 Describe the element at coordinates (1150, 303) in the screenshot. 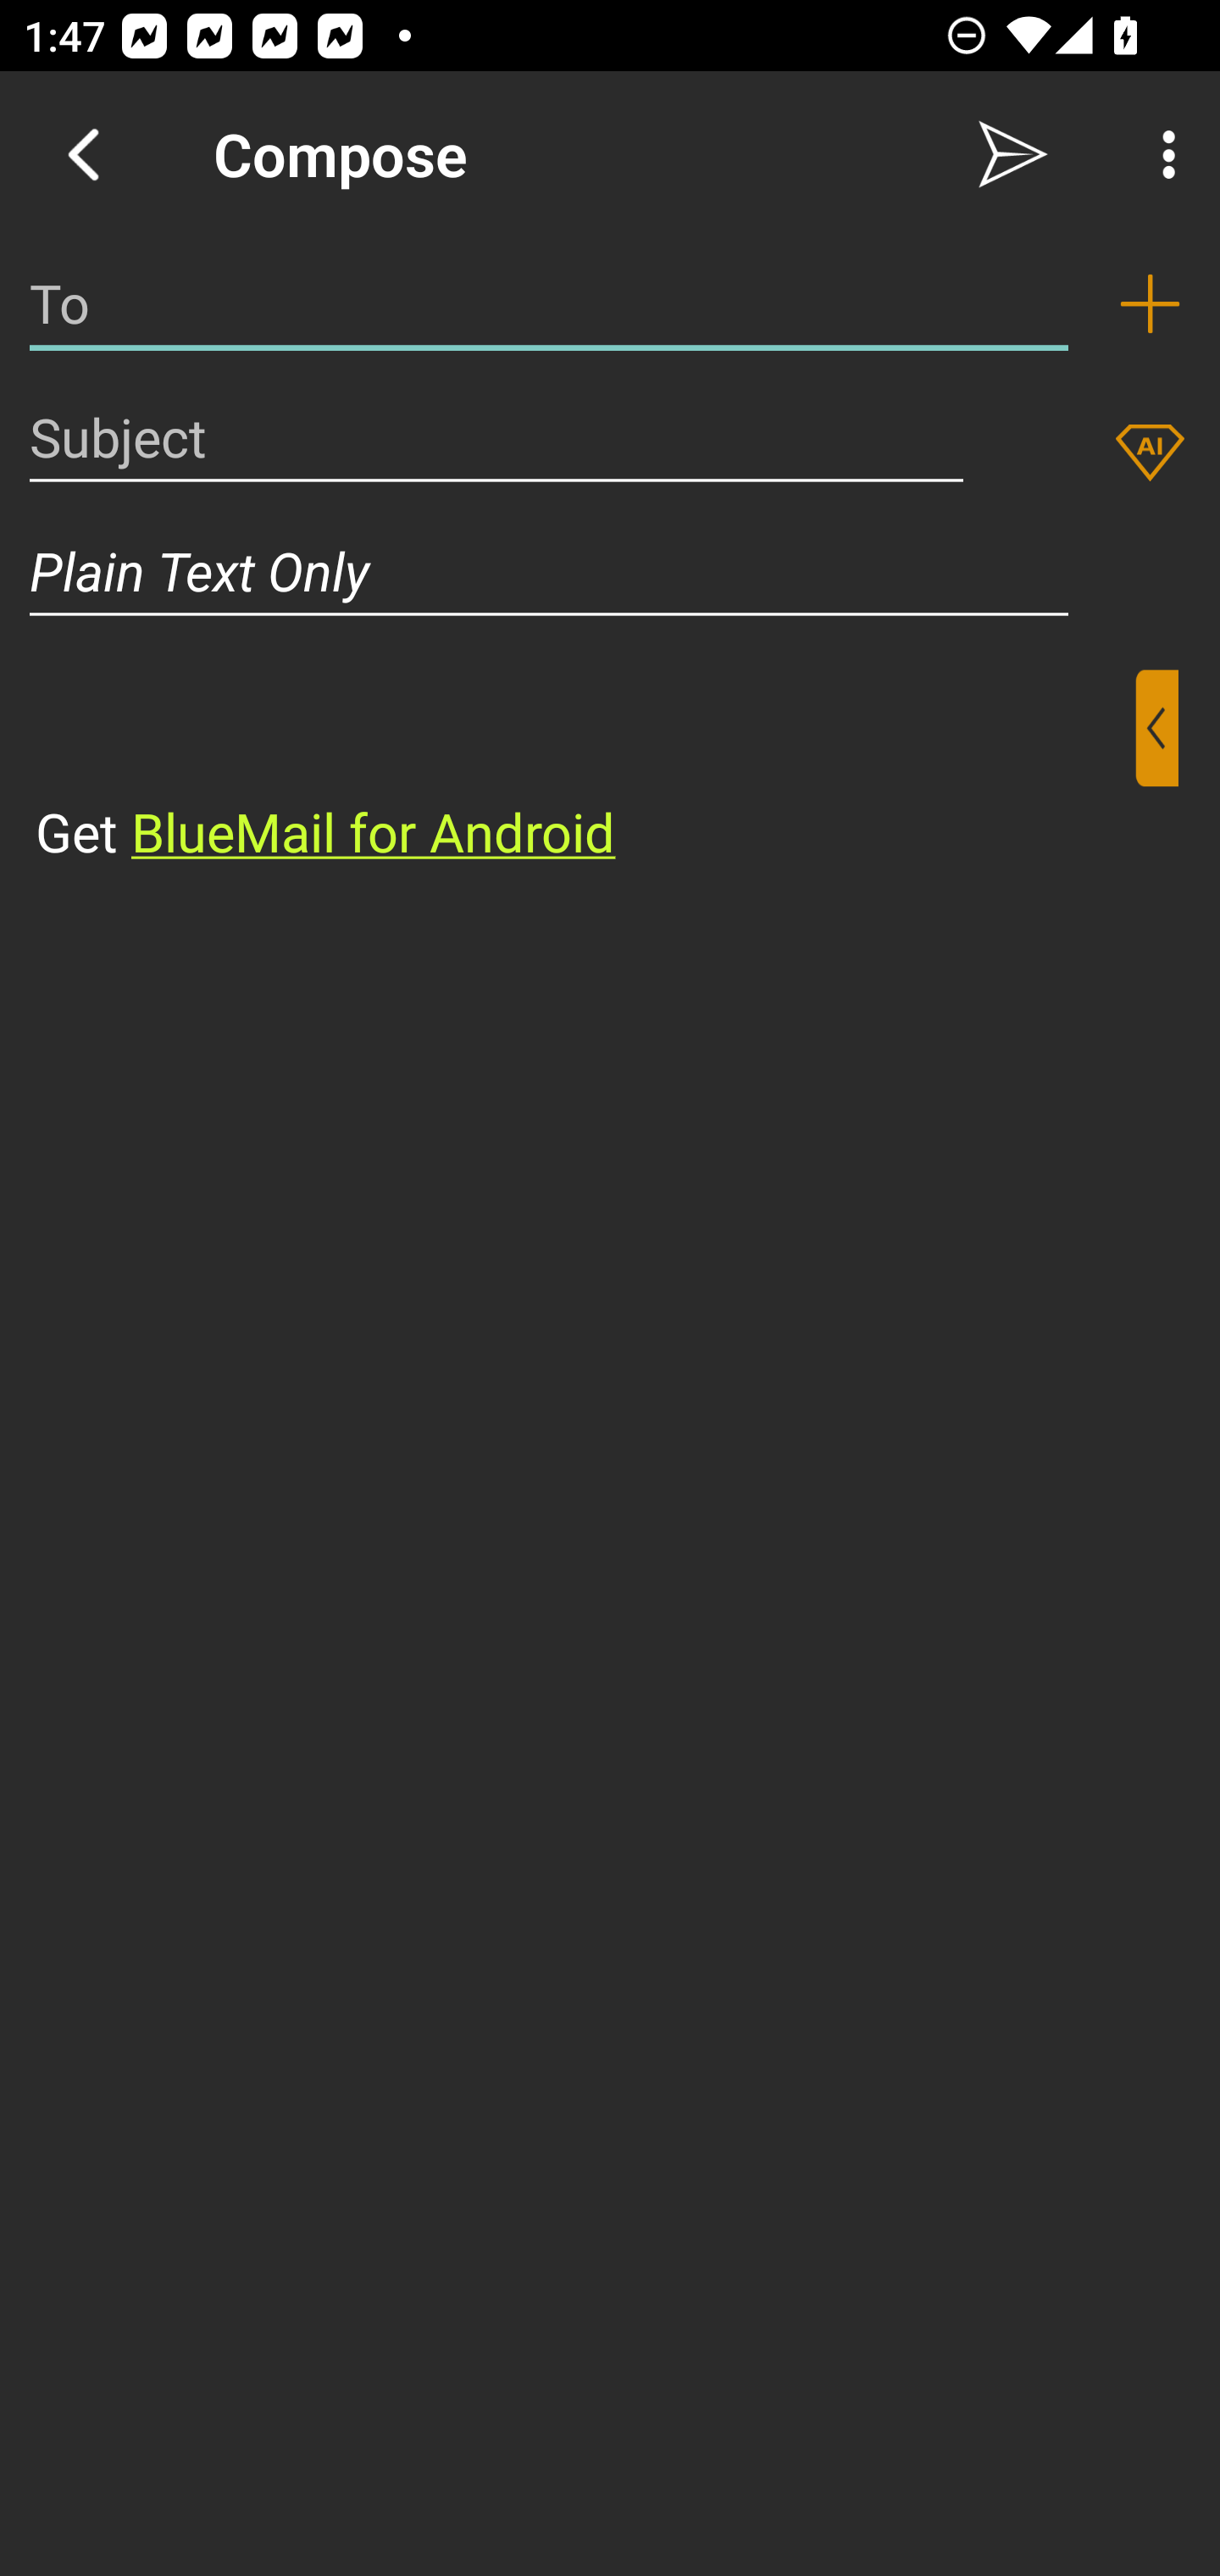

I see `Add recipient (To)` at that location.